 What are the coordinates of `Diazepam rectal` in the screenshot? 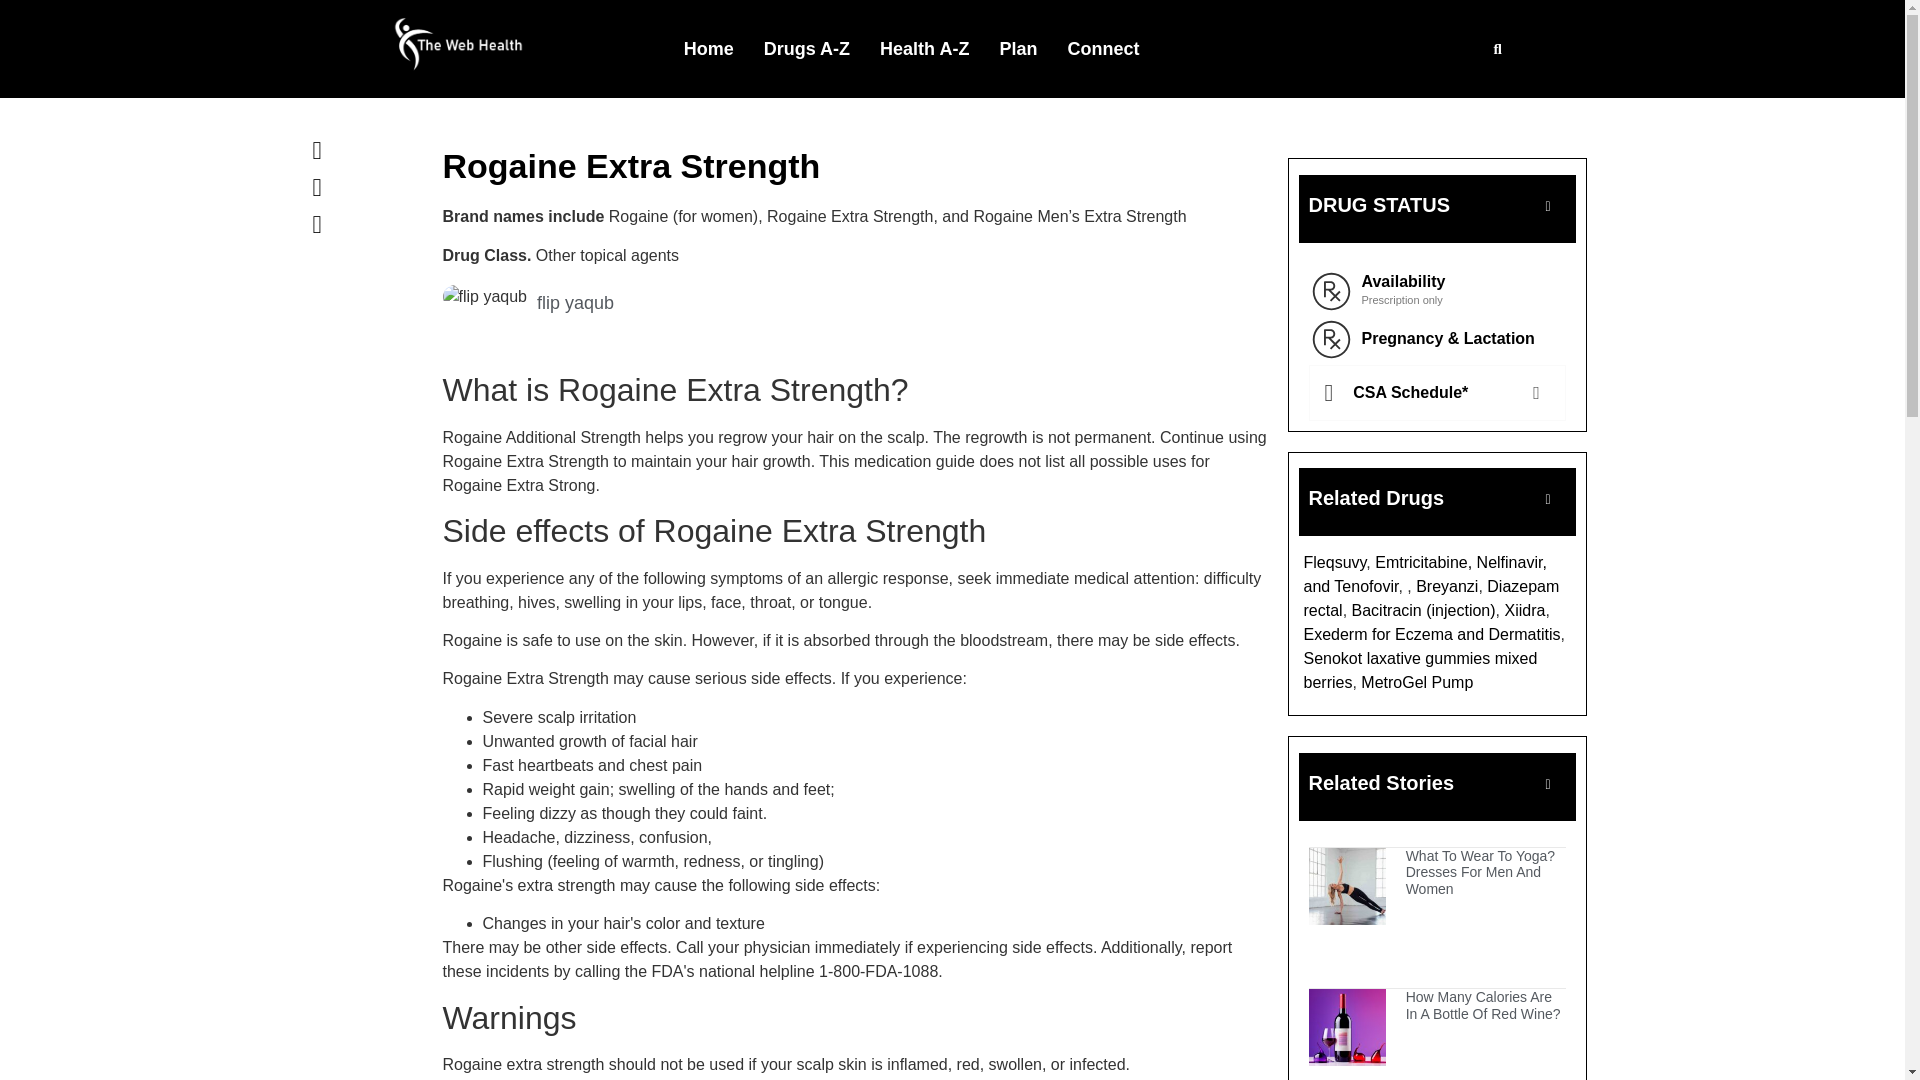 It's located at (1431, 598).